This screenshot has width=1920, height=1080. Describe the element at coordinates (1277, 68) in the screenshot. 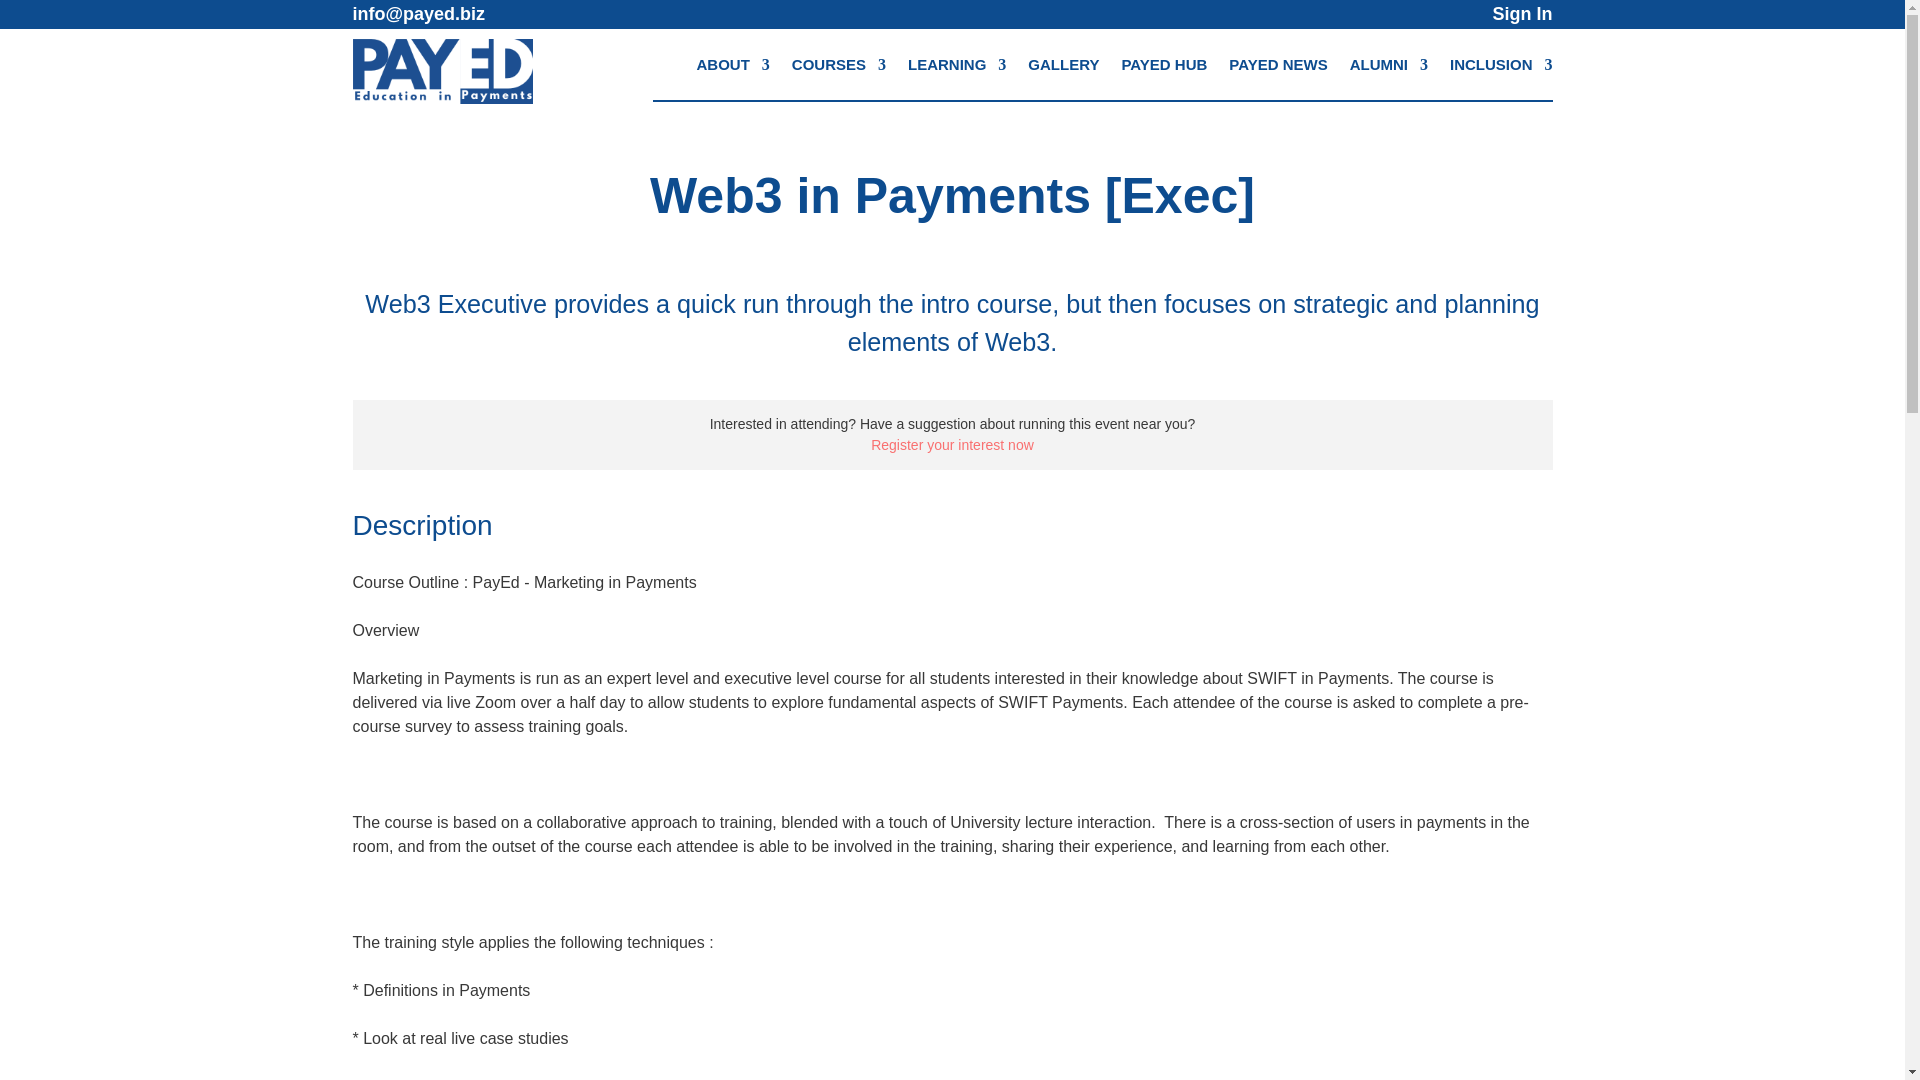

I see `PAYED NEWS` at that location.